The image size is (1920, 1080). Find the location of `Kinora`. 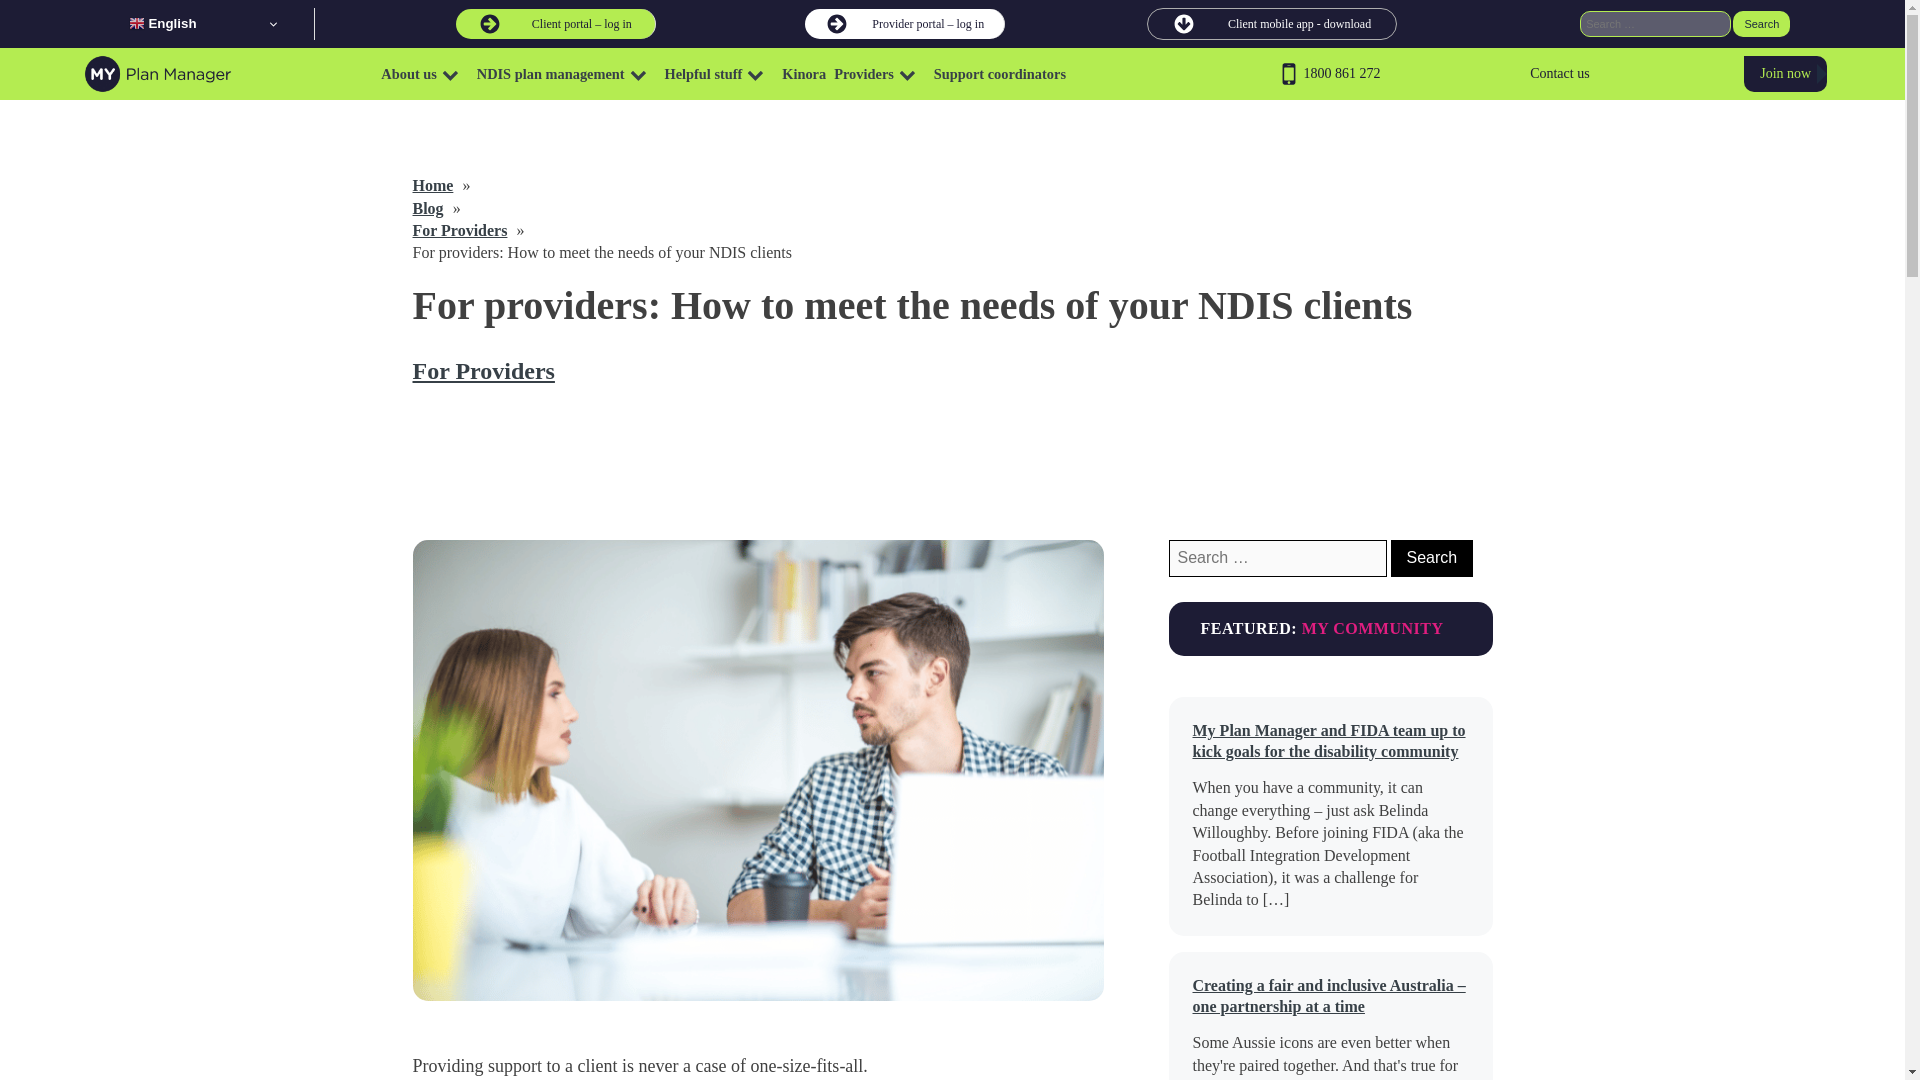

Kinora is located at coordinates (803, 74).